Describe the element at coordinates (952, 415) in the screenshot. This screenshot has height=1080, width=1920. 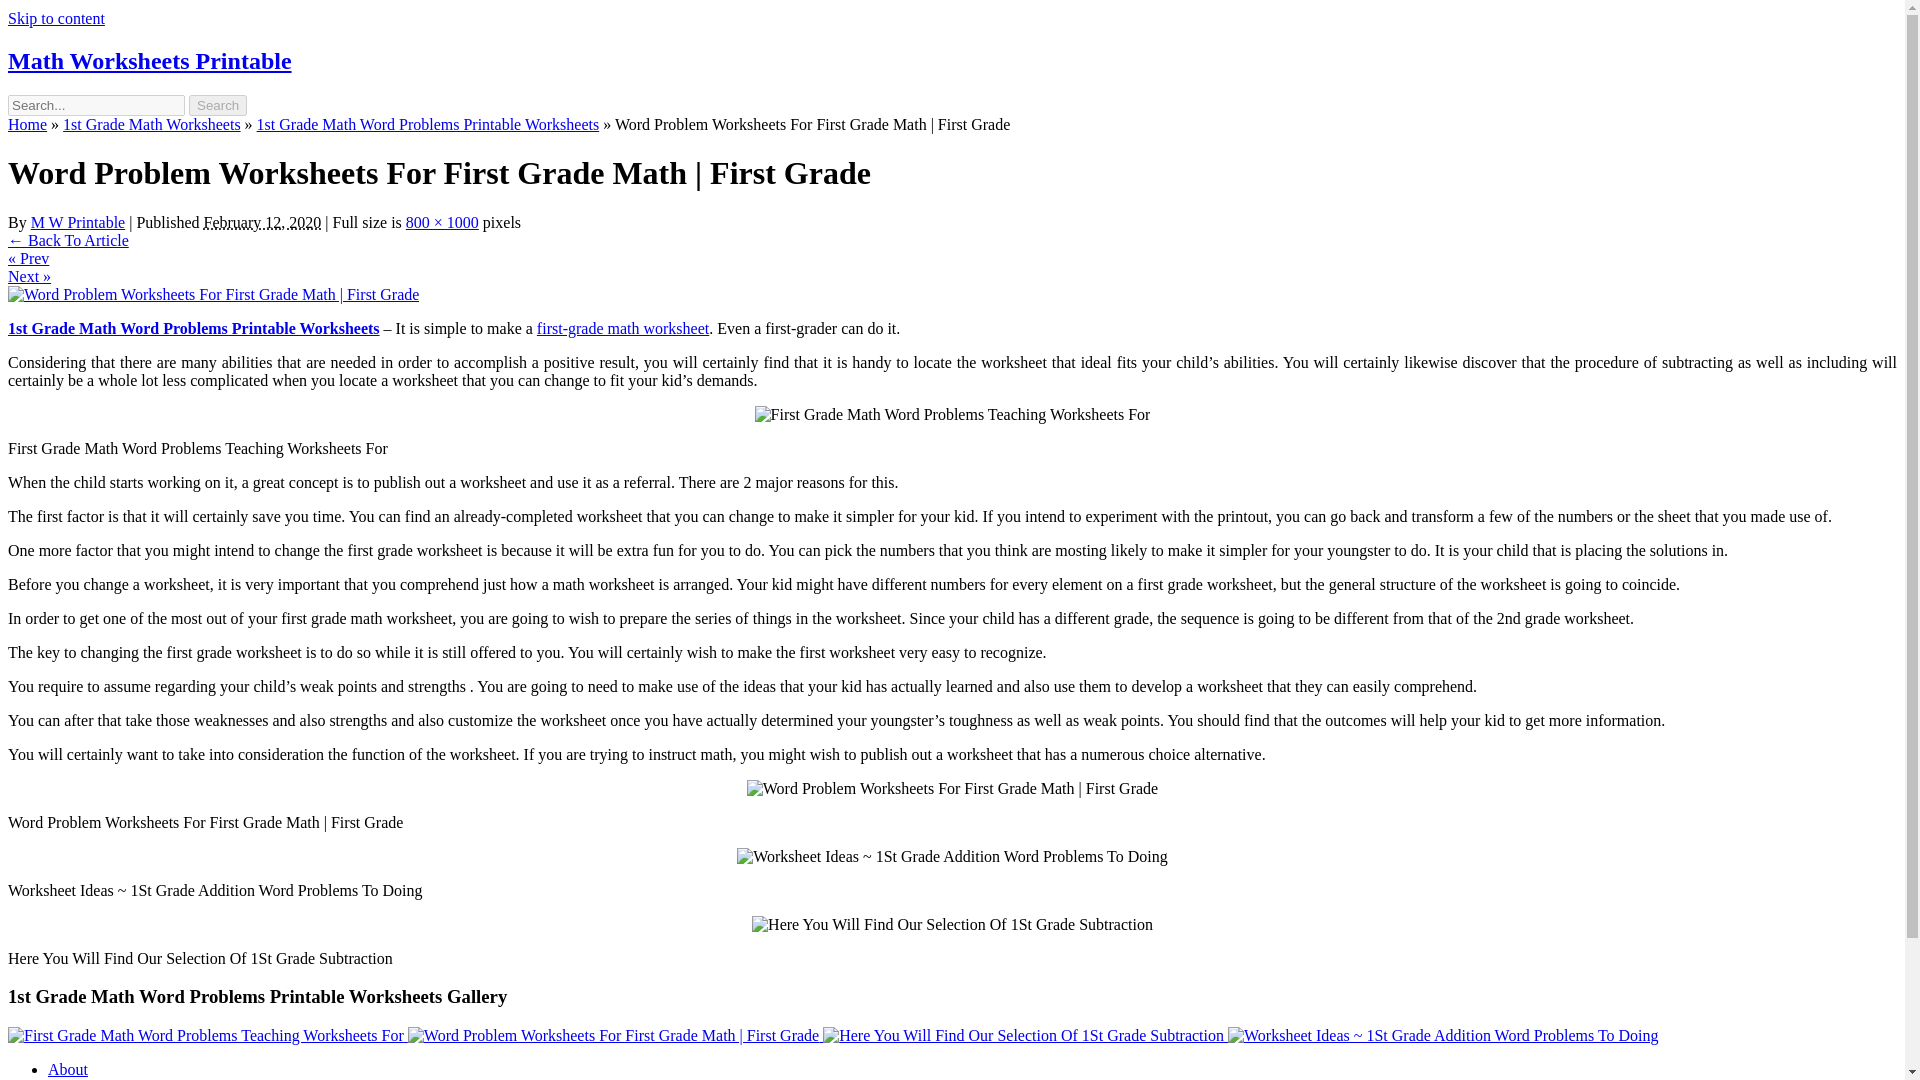
I see `first grade math word problems teaching worksheets for` at that location.